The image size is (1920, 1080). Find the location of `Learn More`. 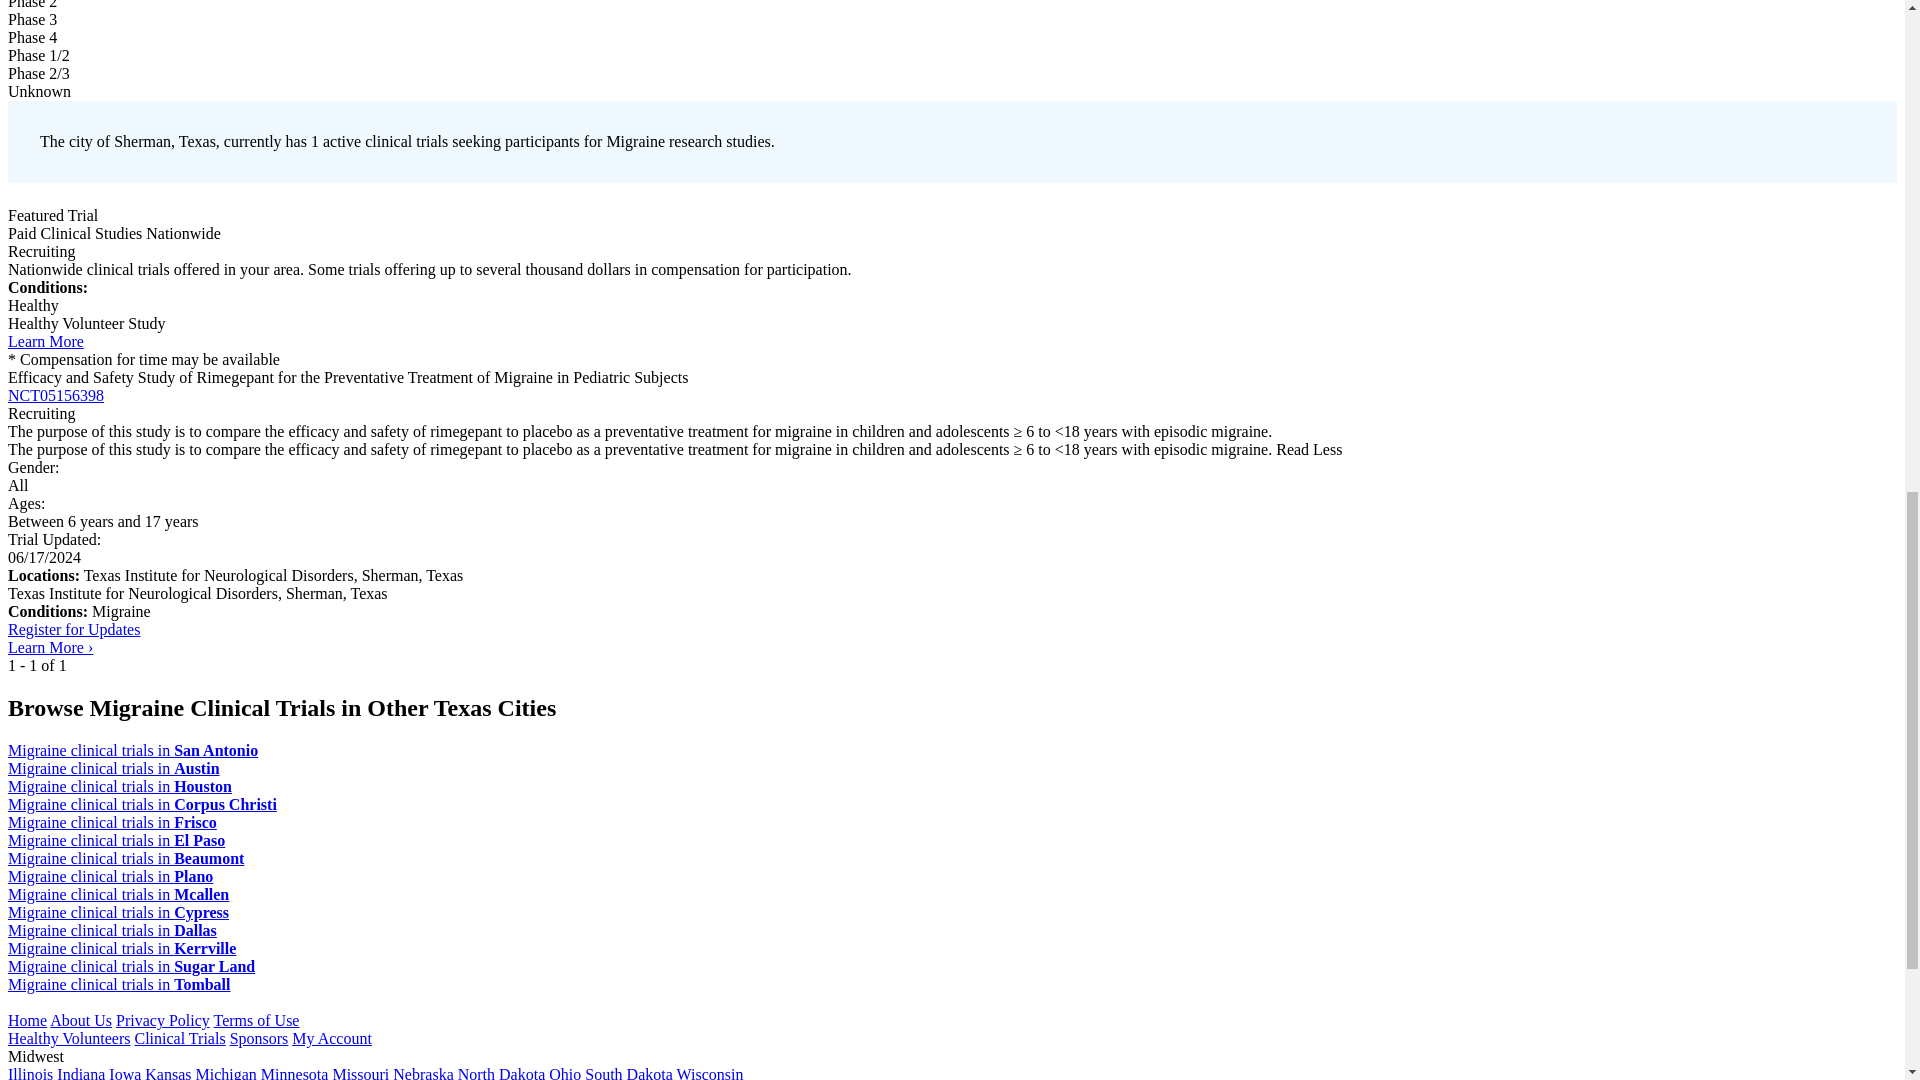

Learn More is located at coordinates (46, 340).